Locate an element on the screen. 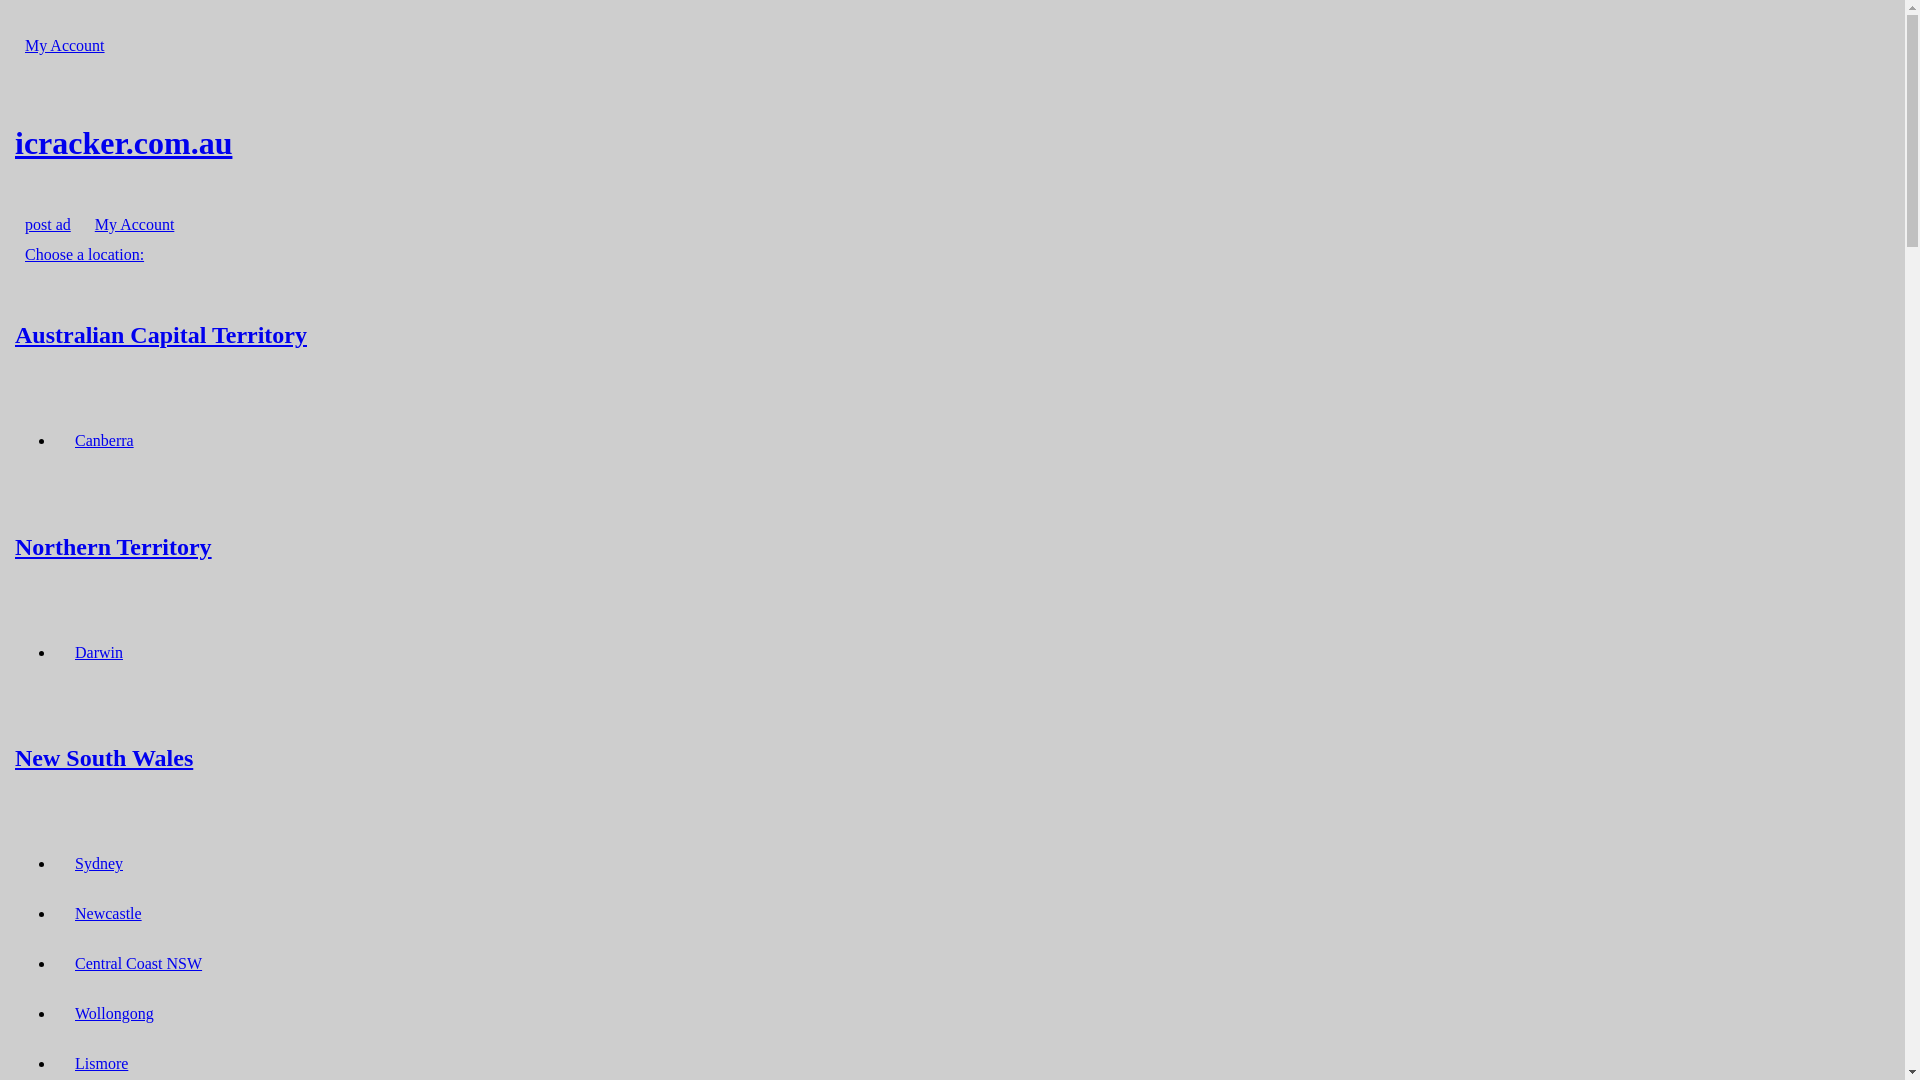  post ad is located at coordinates (48, 224).